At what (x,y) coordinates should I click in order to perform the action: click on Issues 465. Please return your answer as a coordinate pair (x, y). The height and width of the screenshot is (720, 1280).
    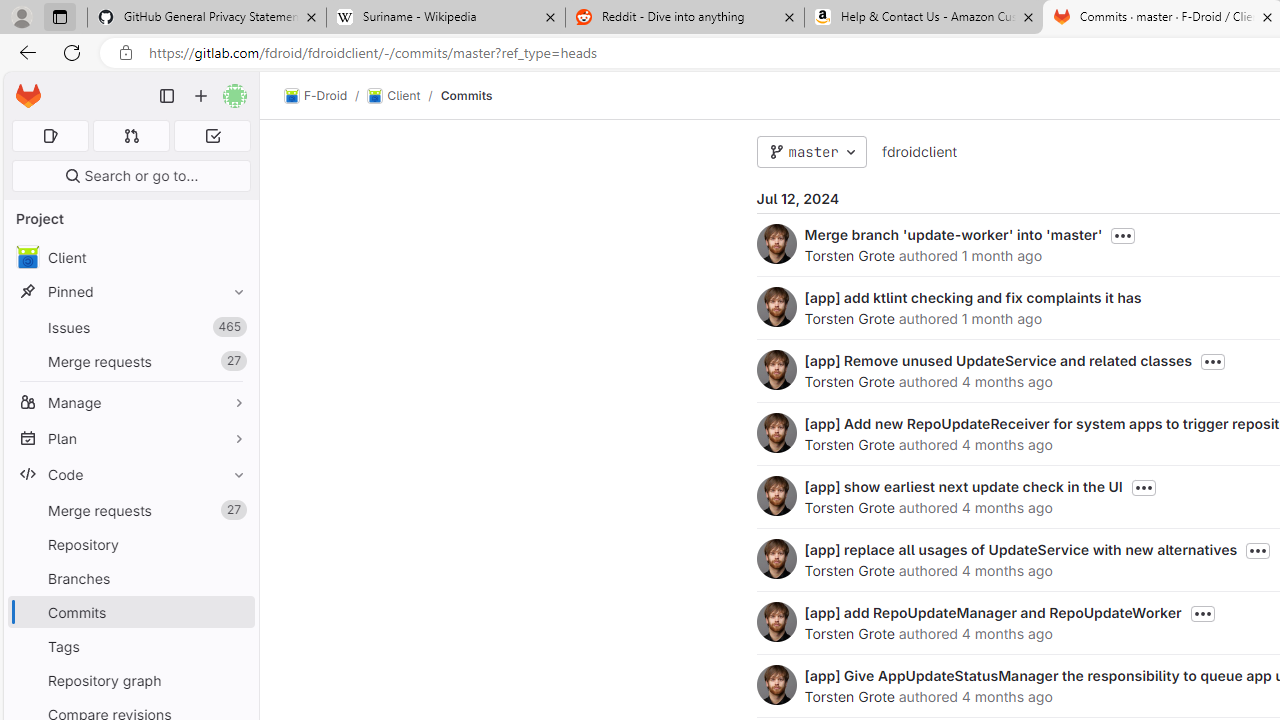
    Looking at the image, I should click on (130, 328).